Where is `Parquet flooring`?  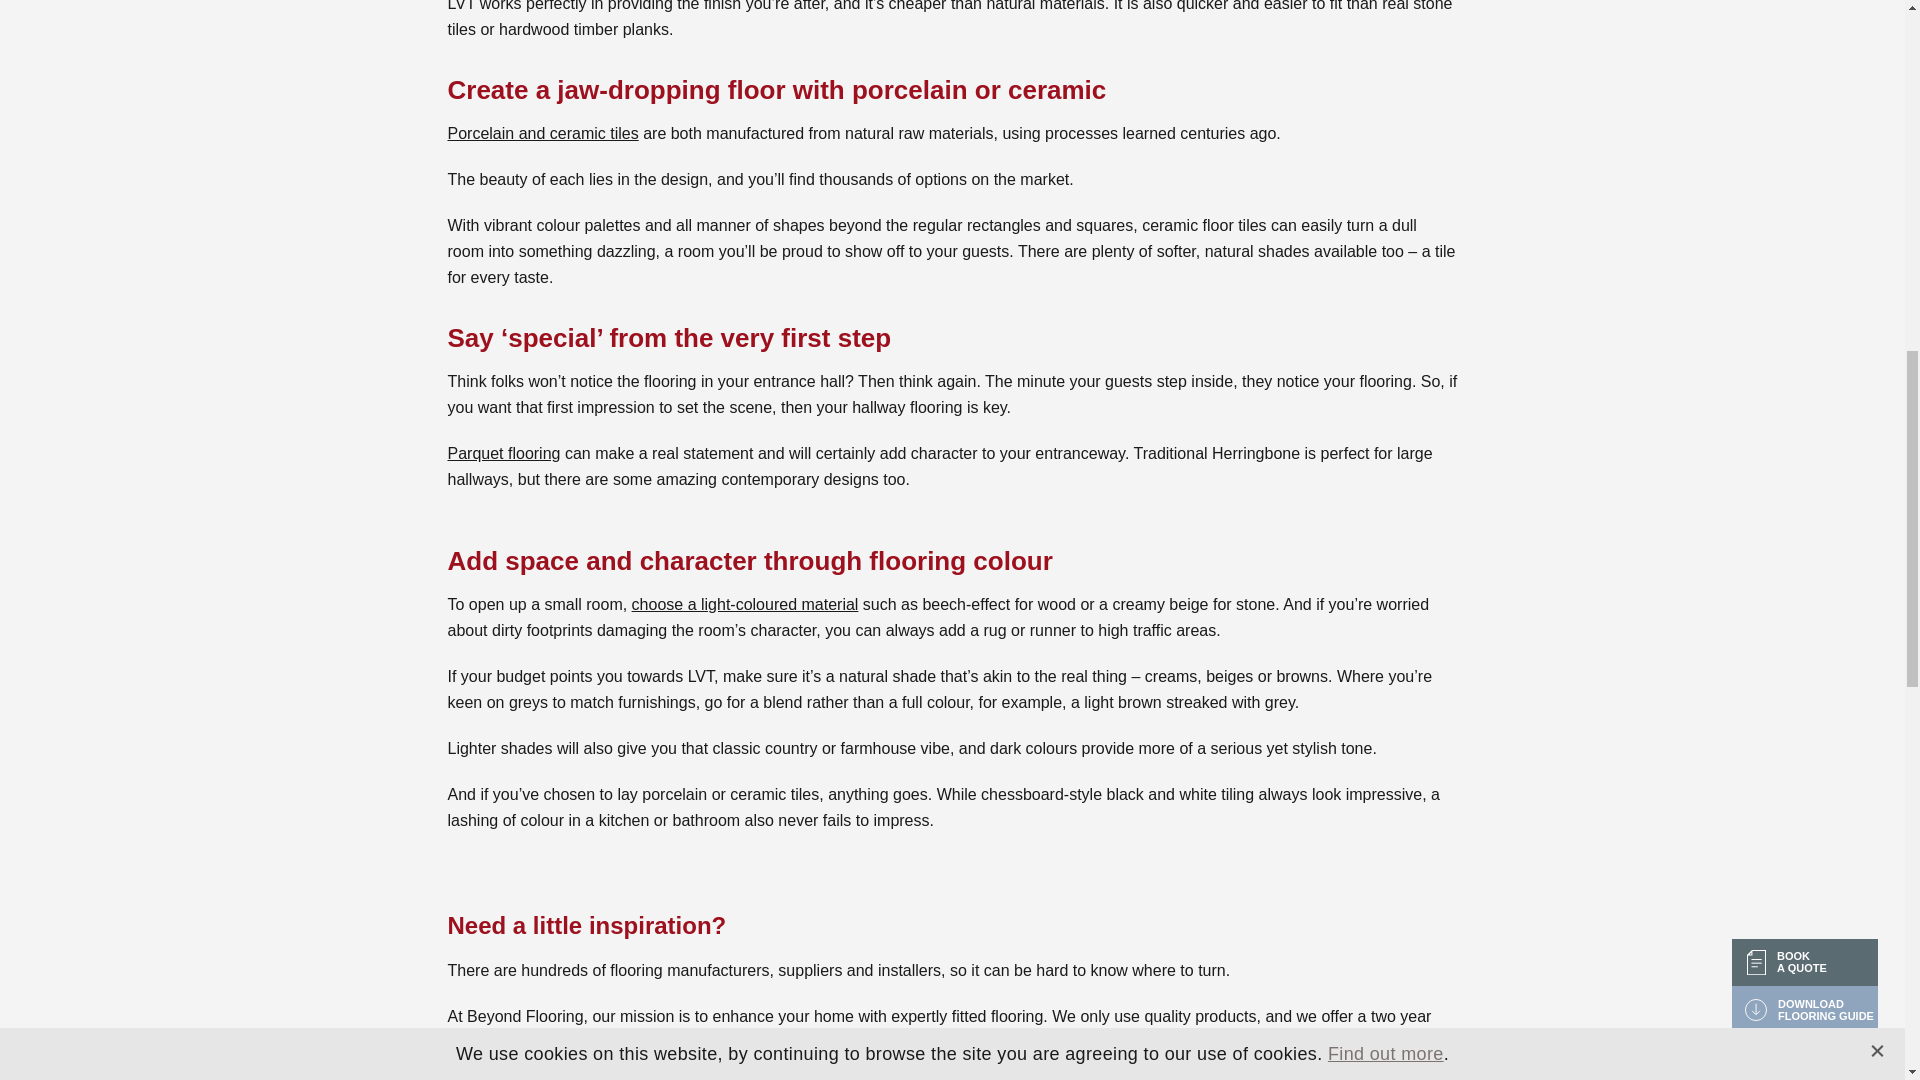
Parquet flooring is located at coordinates (504, 453).